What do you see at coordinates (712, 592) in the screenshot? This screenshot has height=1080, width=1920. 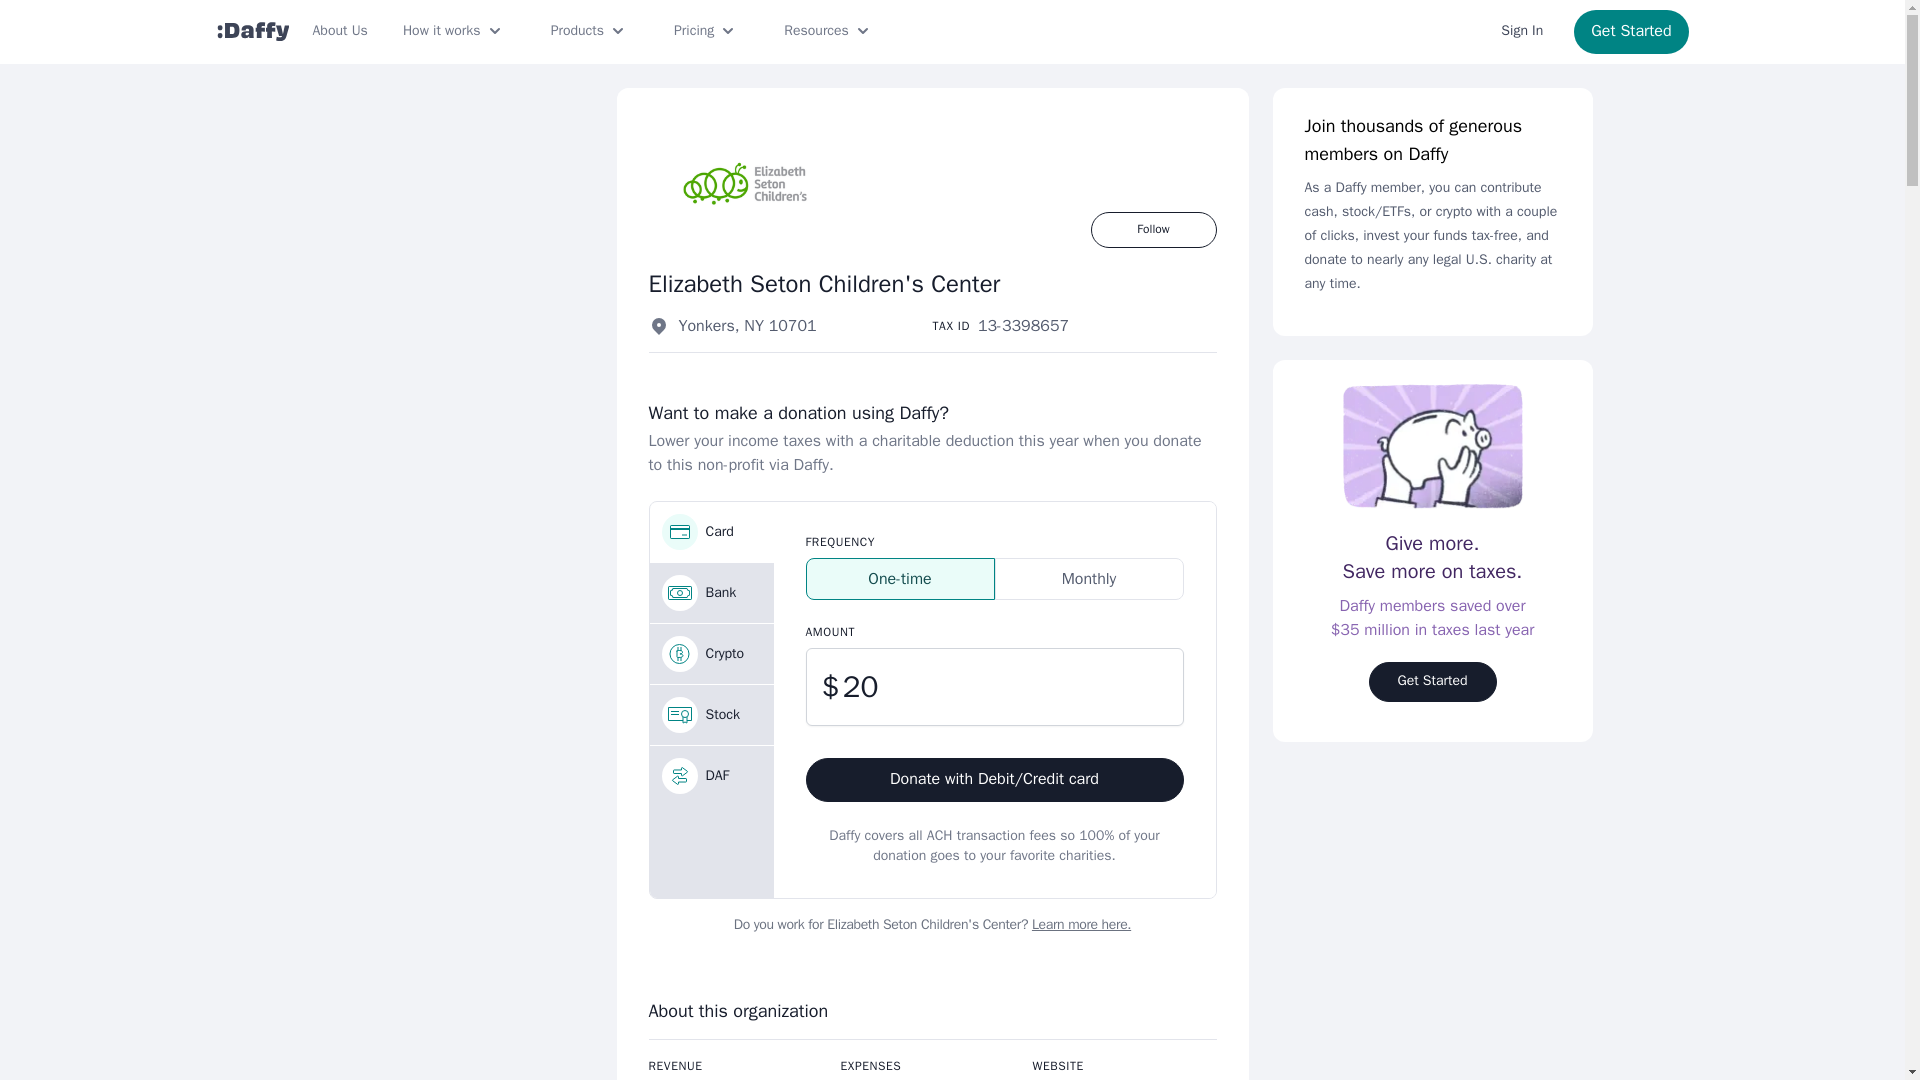 I see `Bank` at bounding box center [712, 592].